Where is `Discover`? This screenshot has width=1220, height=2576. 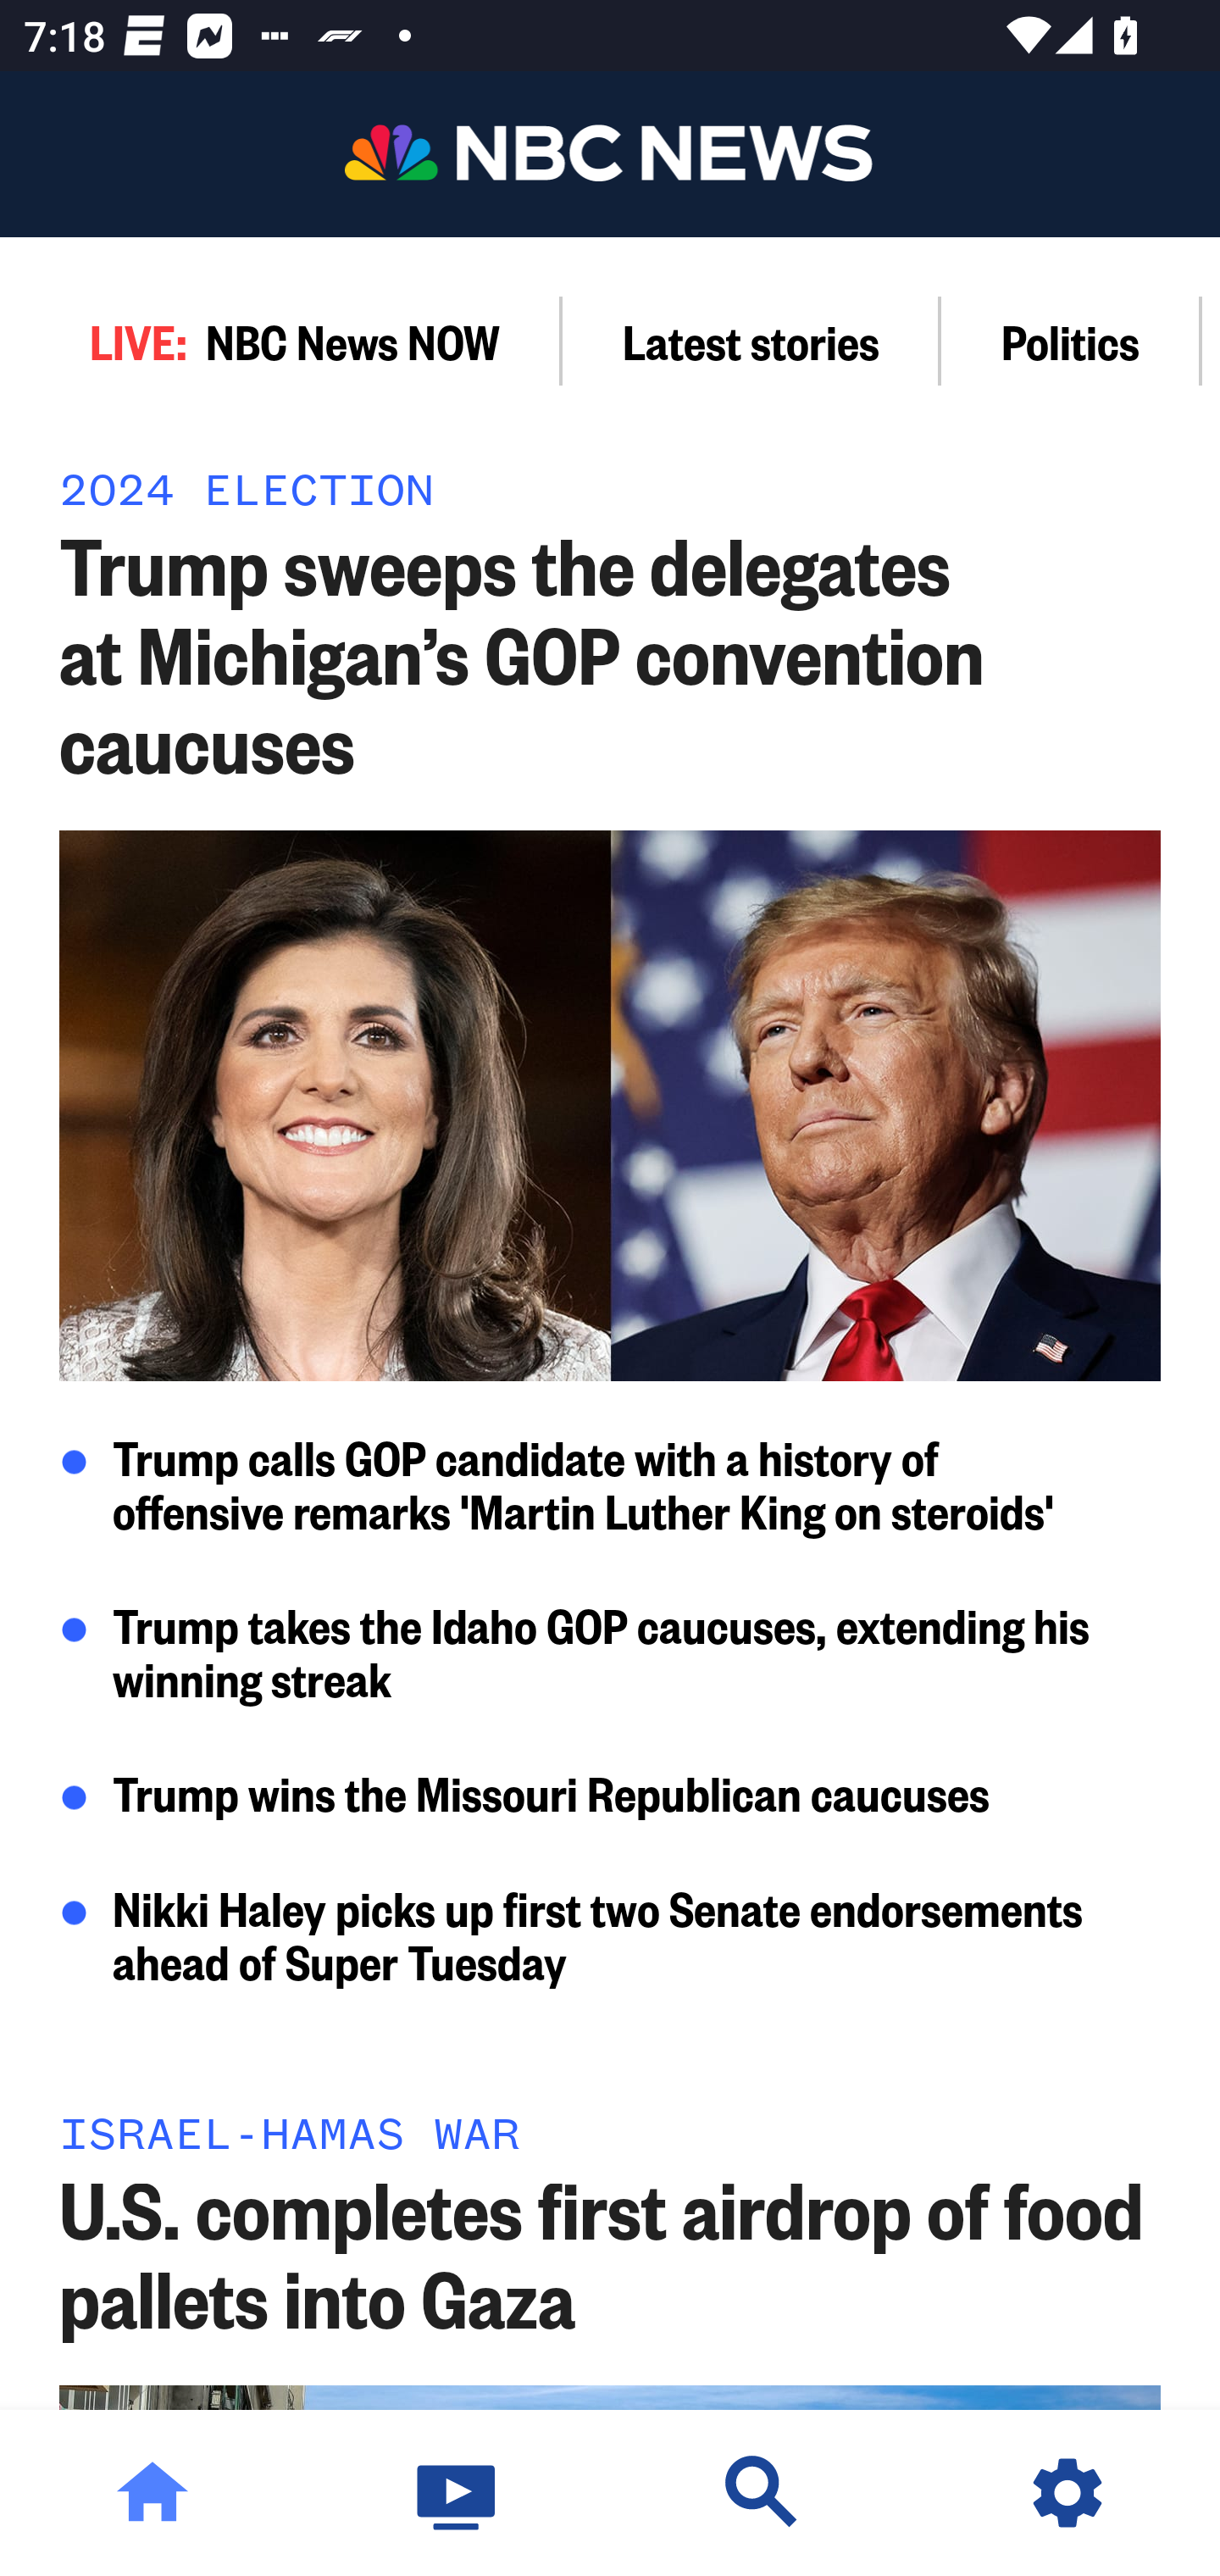 Discover is located at coordinates (762, 2493).